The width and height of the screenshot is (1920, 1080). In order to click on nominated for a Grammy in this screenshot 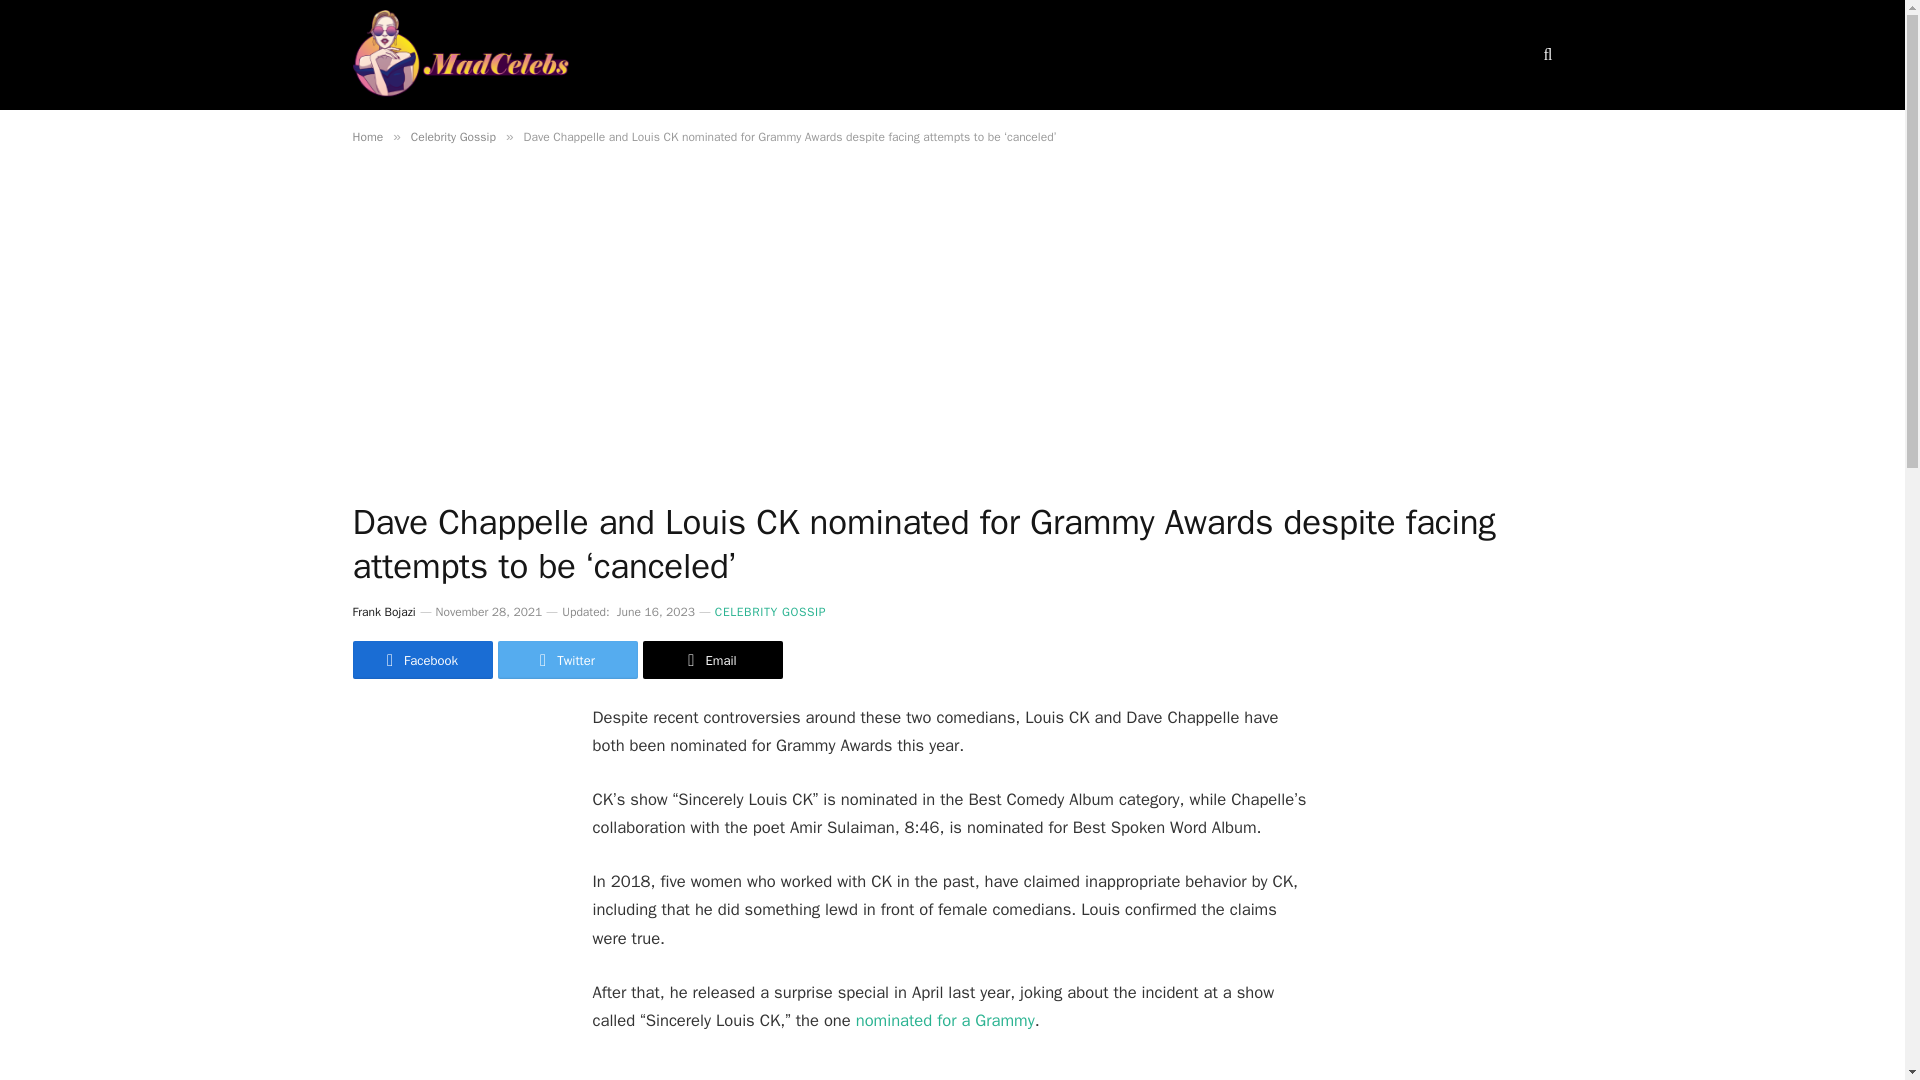, I will do `click(945, 1020)`.